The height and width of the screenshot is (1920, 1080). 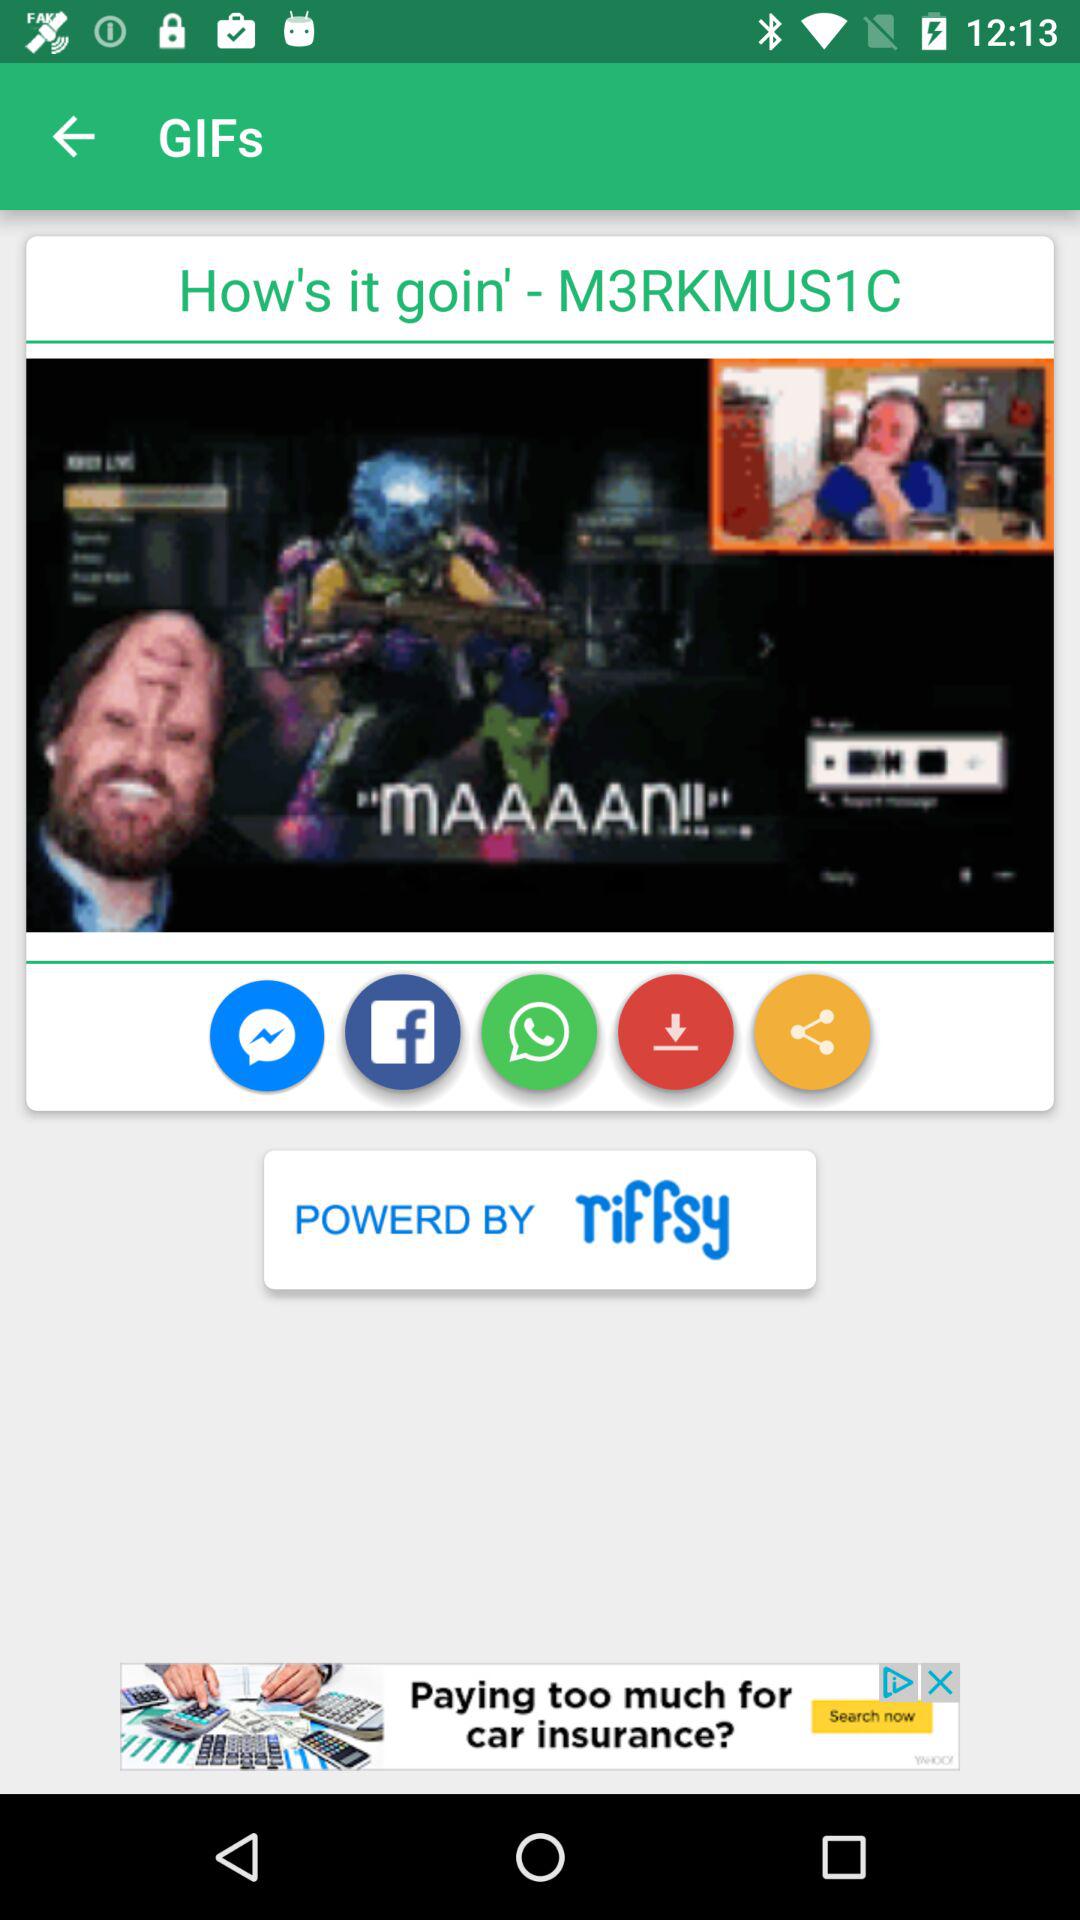 What do you see at coordinates (540, 1219) in the screenshot?
I see `select the tab which is below the watsapp` at bounding box center [540, 1219].